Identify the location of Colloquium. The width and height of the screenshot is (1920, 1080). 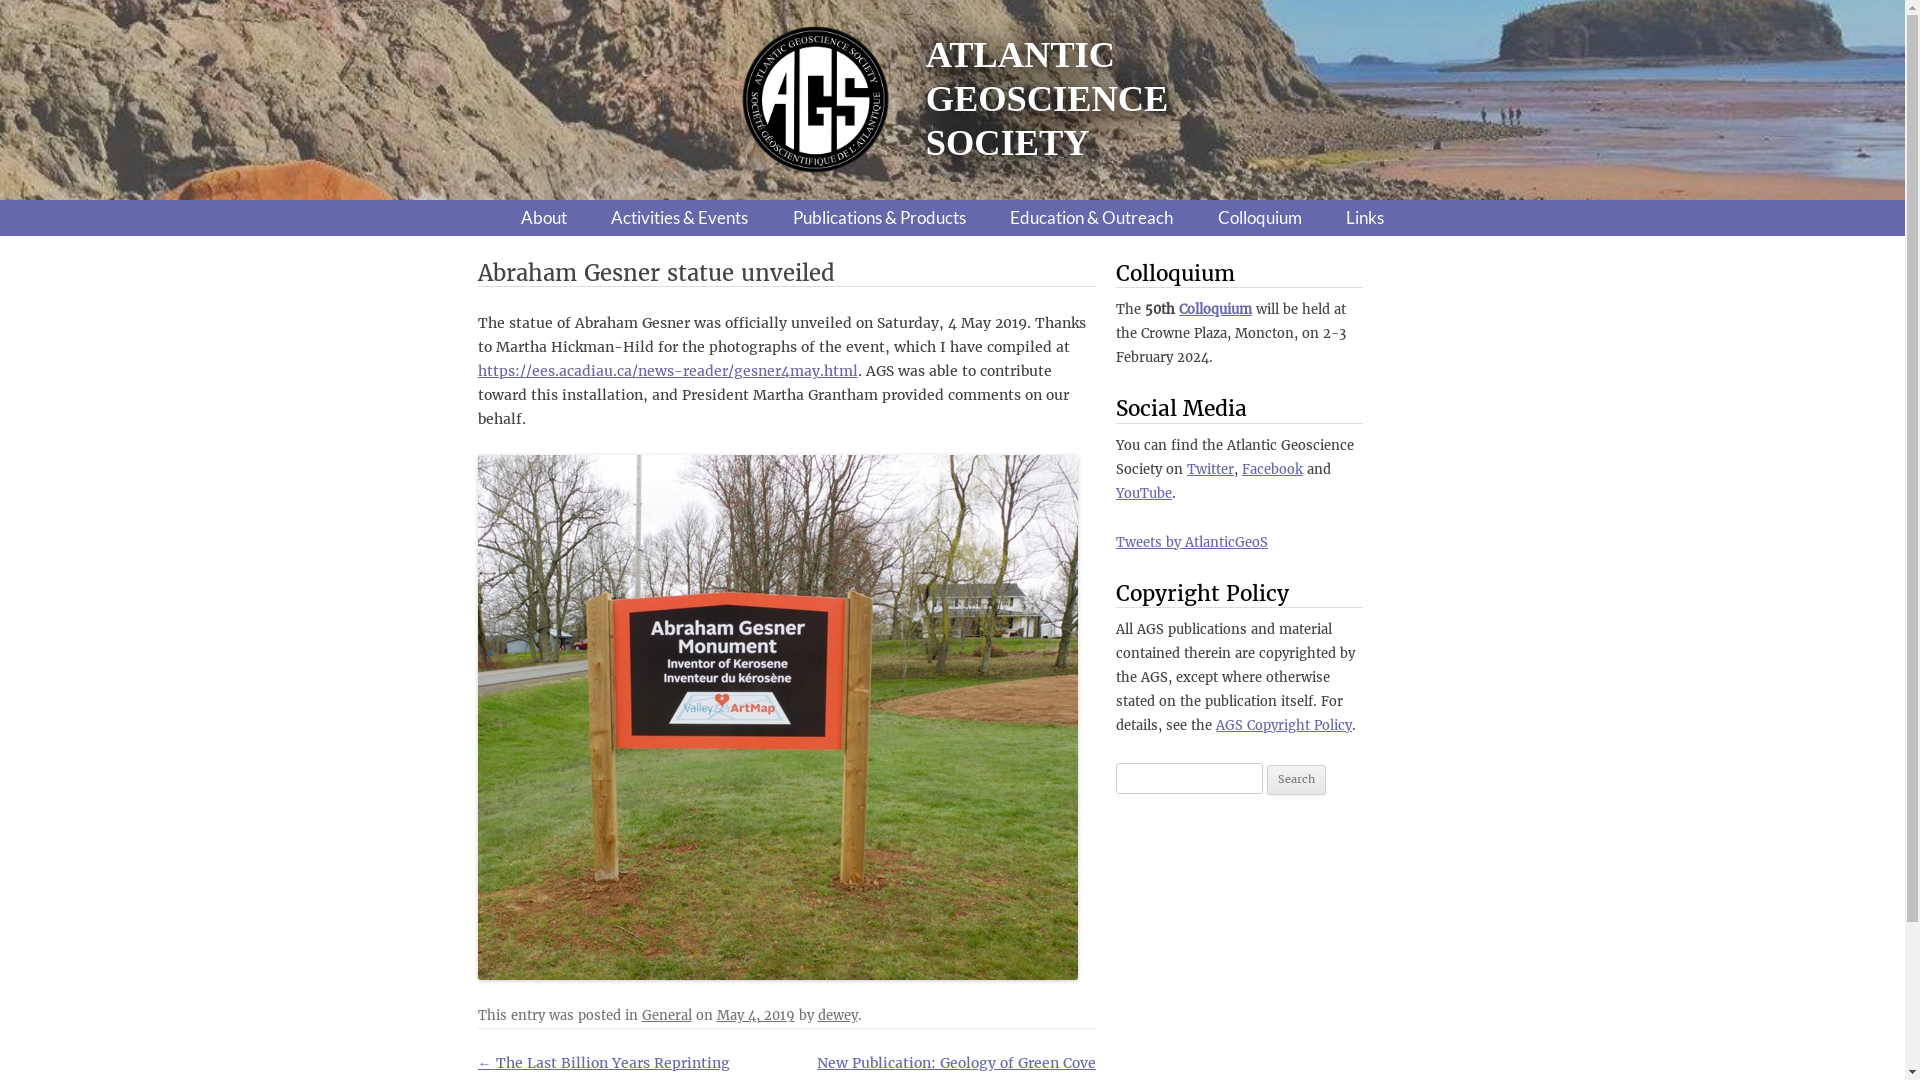
(1260, 218).